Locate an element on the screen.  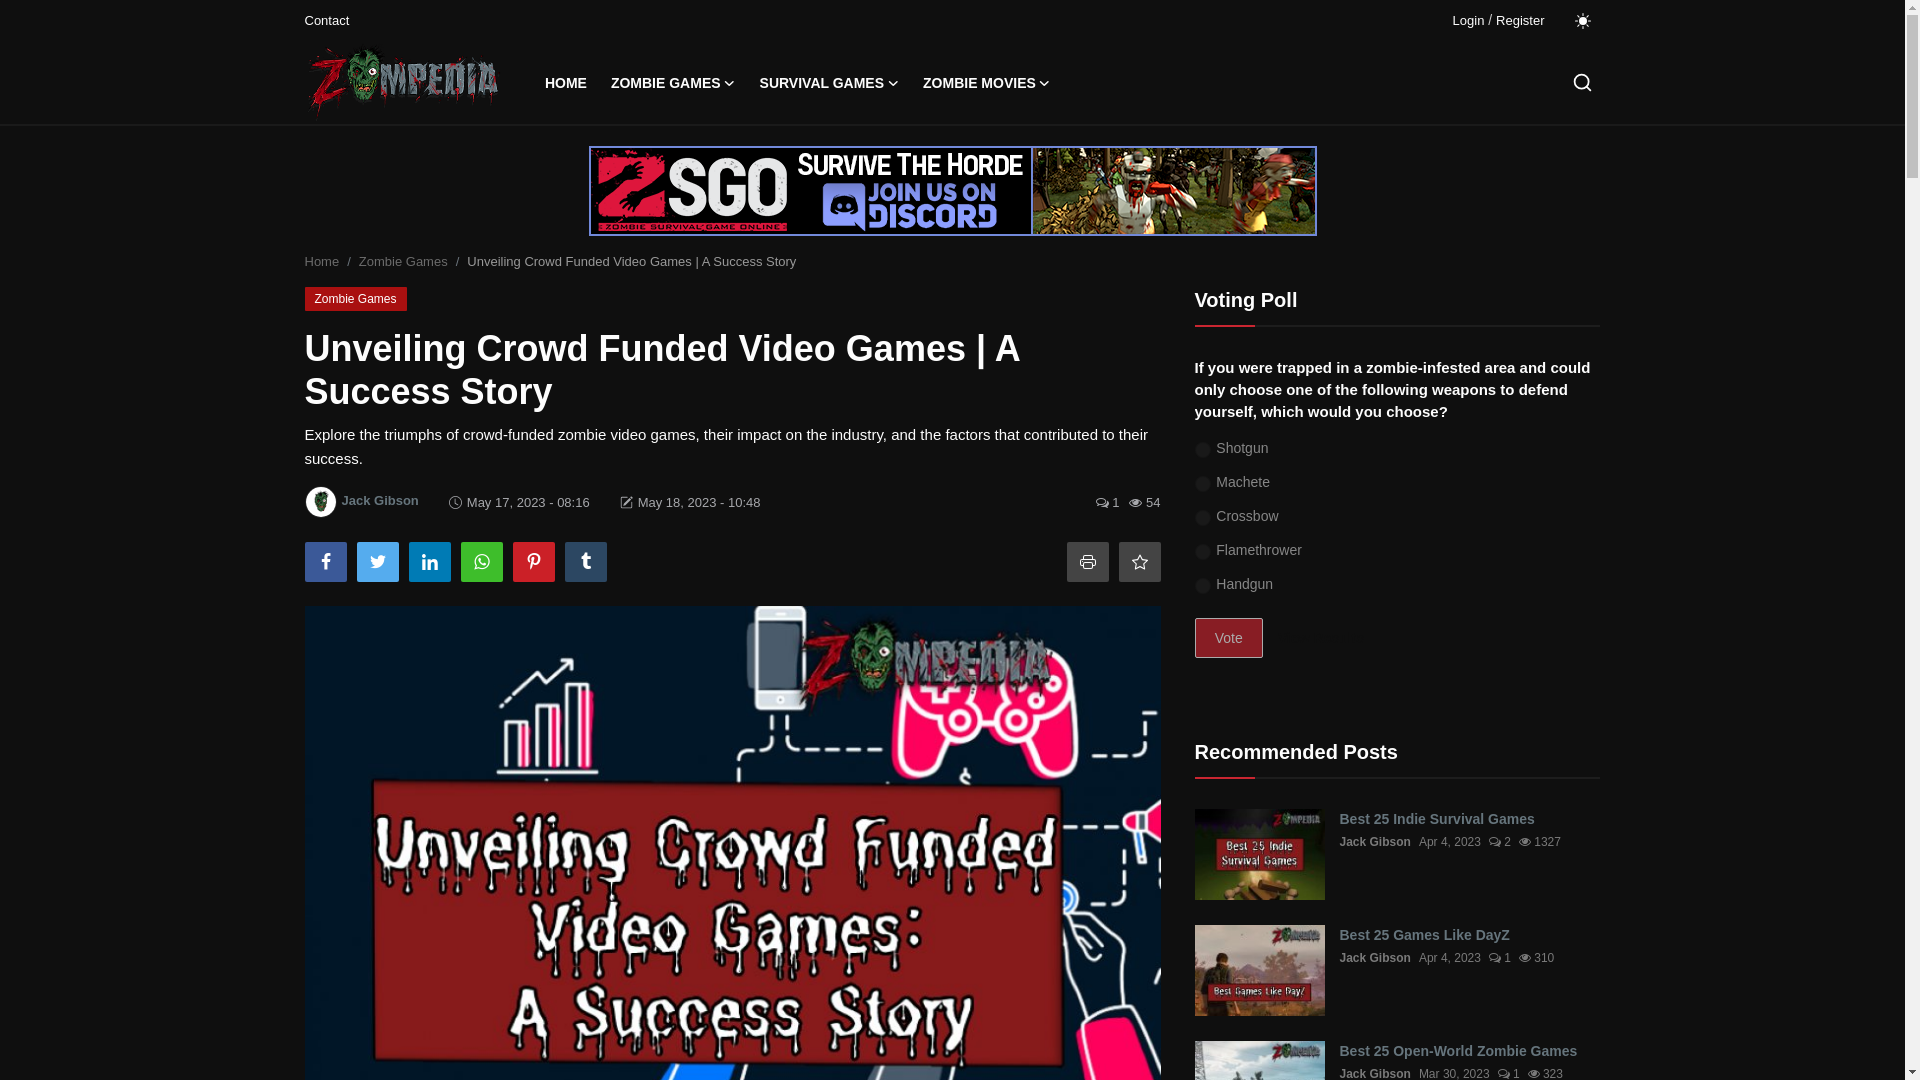
option3 is located at coordinates (1202, 518).